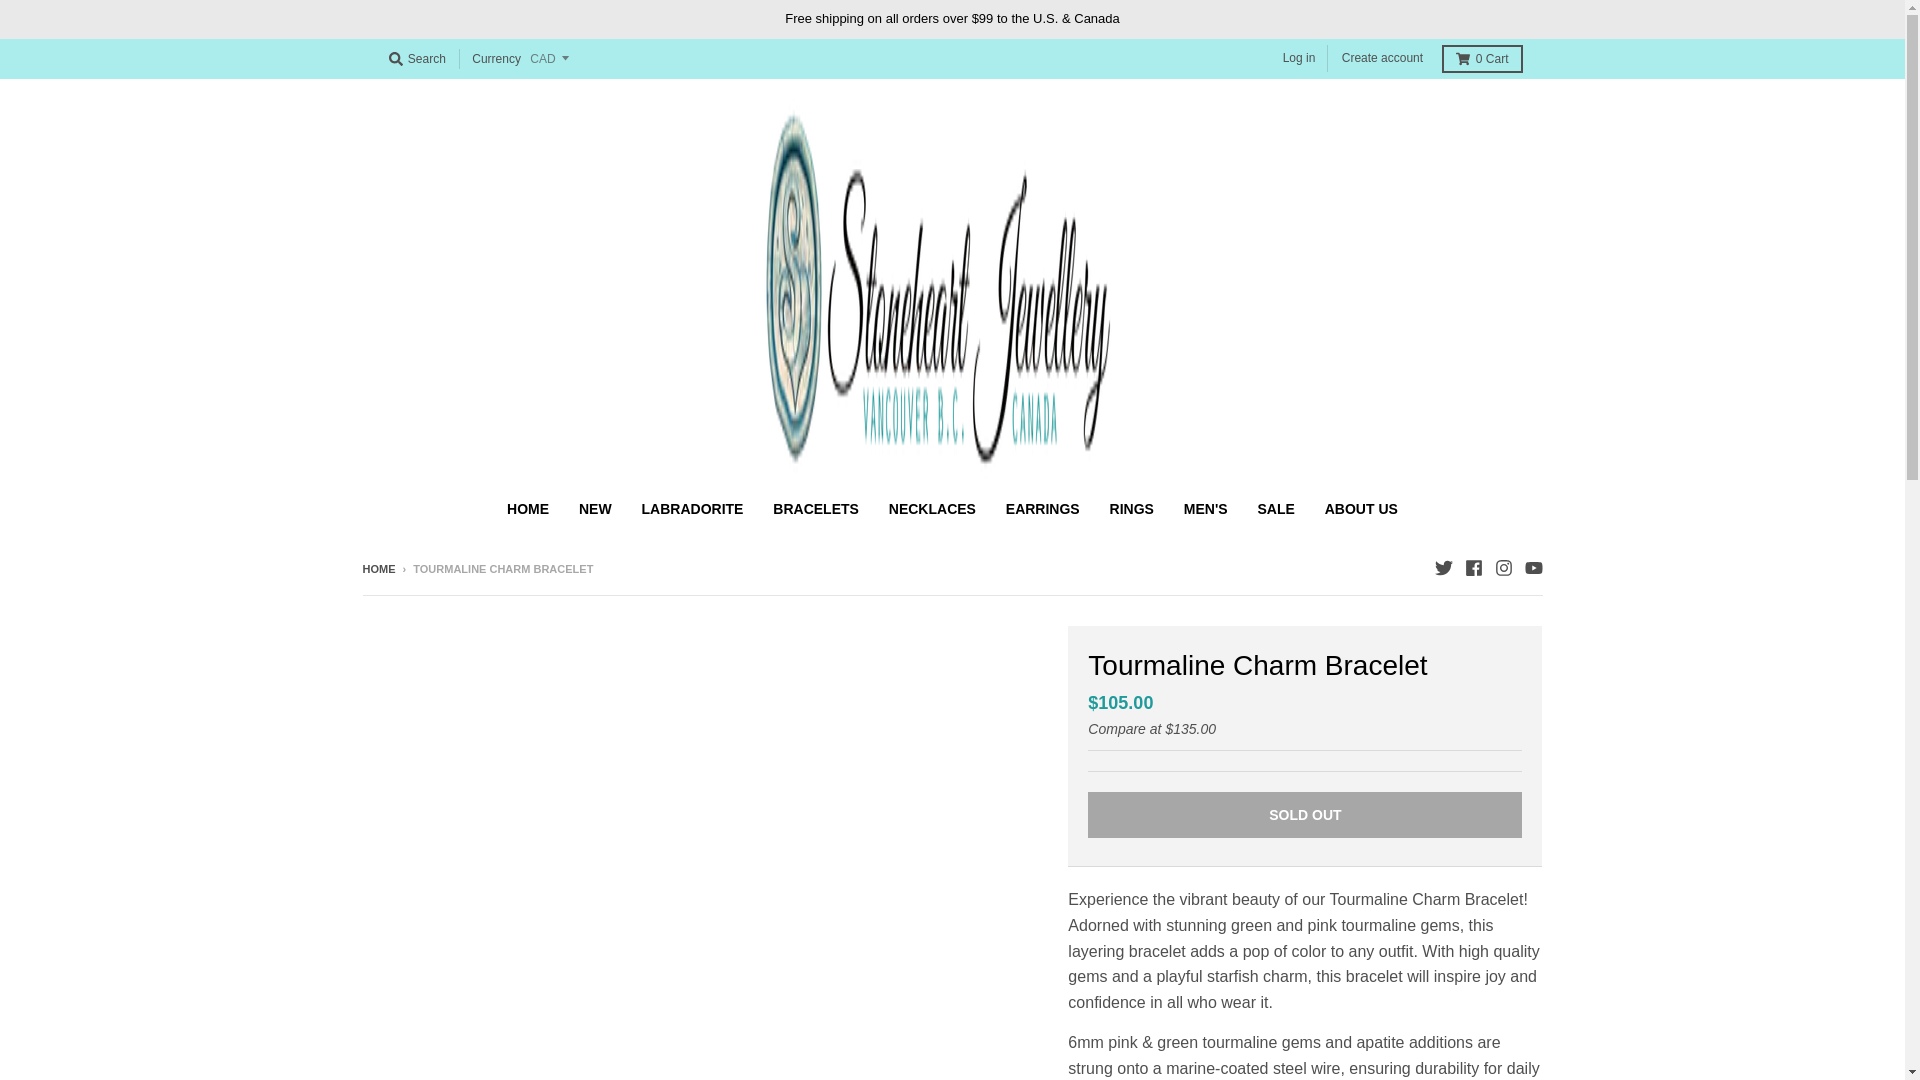 This screenshot has height=1080, width=1920. What do you see at coordinates (1532, 568) in the screenshot?
I see `YouTube - Stoneheart Jewellery` at bounding box center [1532, 568].